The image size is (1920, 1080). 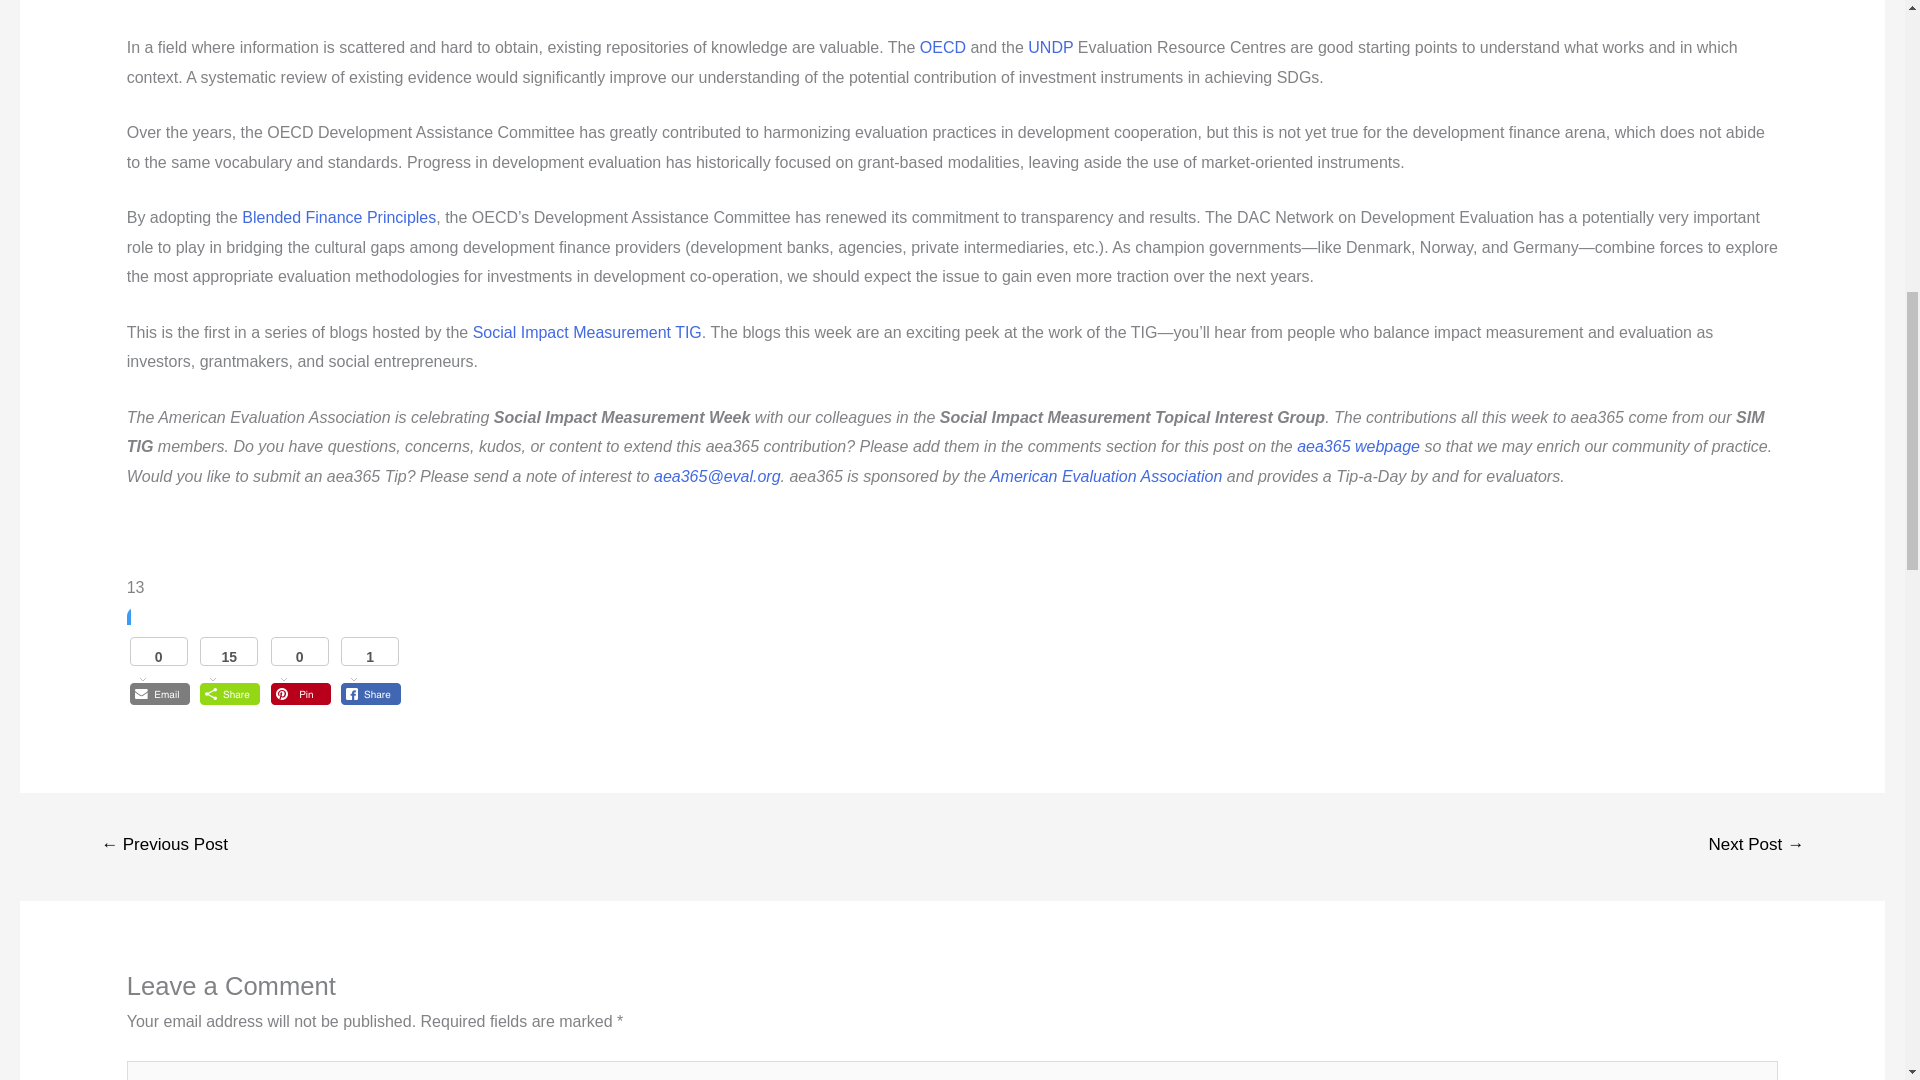 What do you see at coordinates (338, 217) in the screenshot?
I see `Blended Finance Principles` at bounding box center [338, 217].